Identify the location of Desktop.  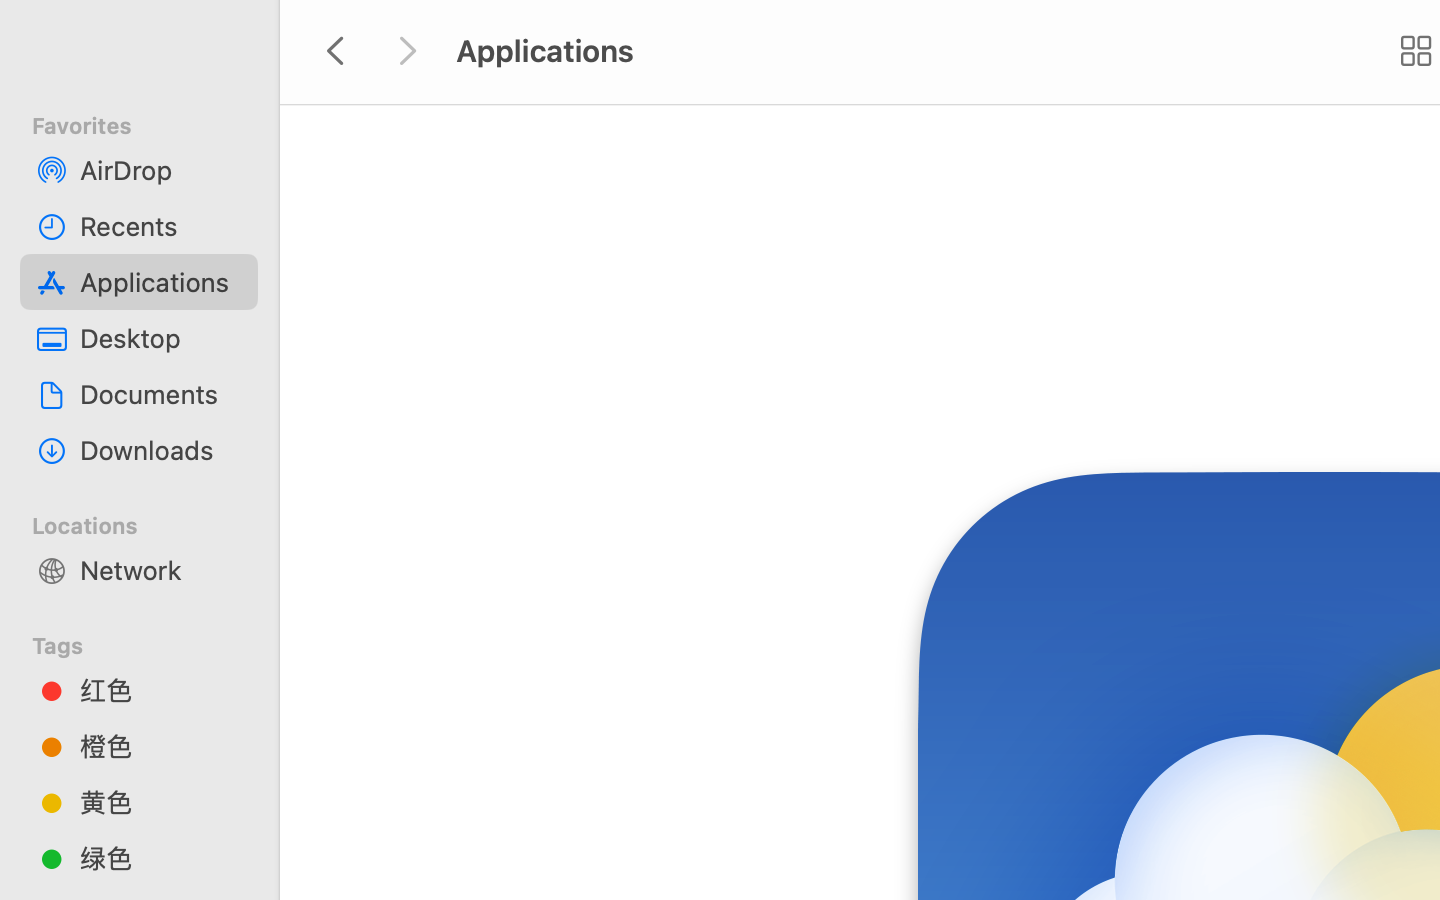
(161, 338).